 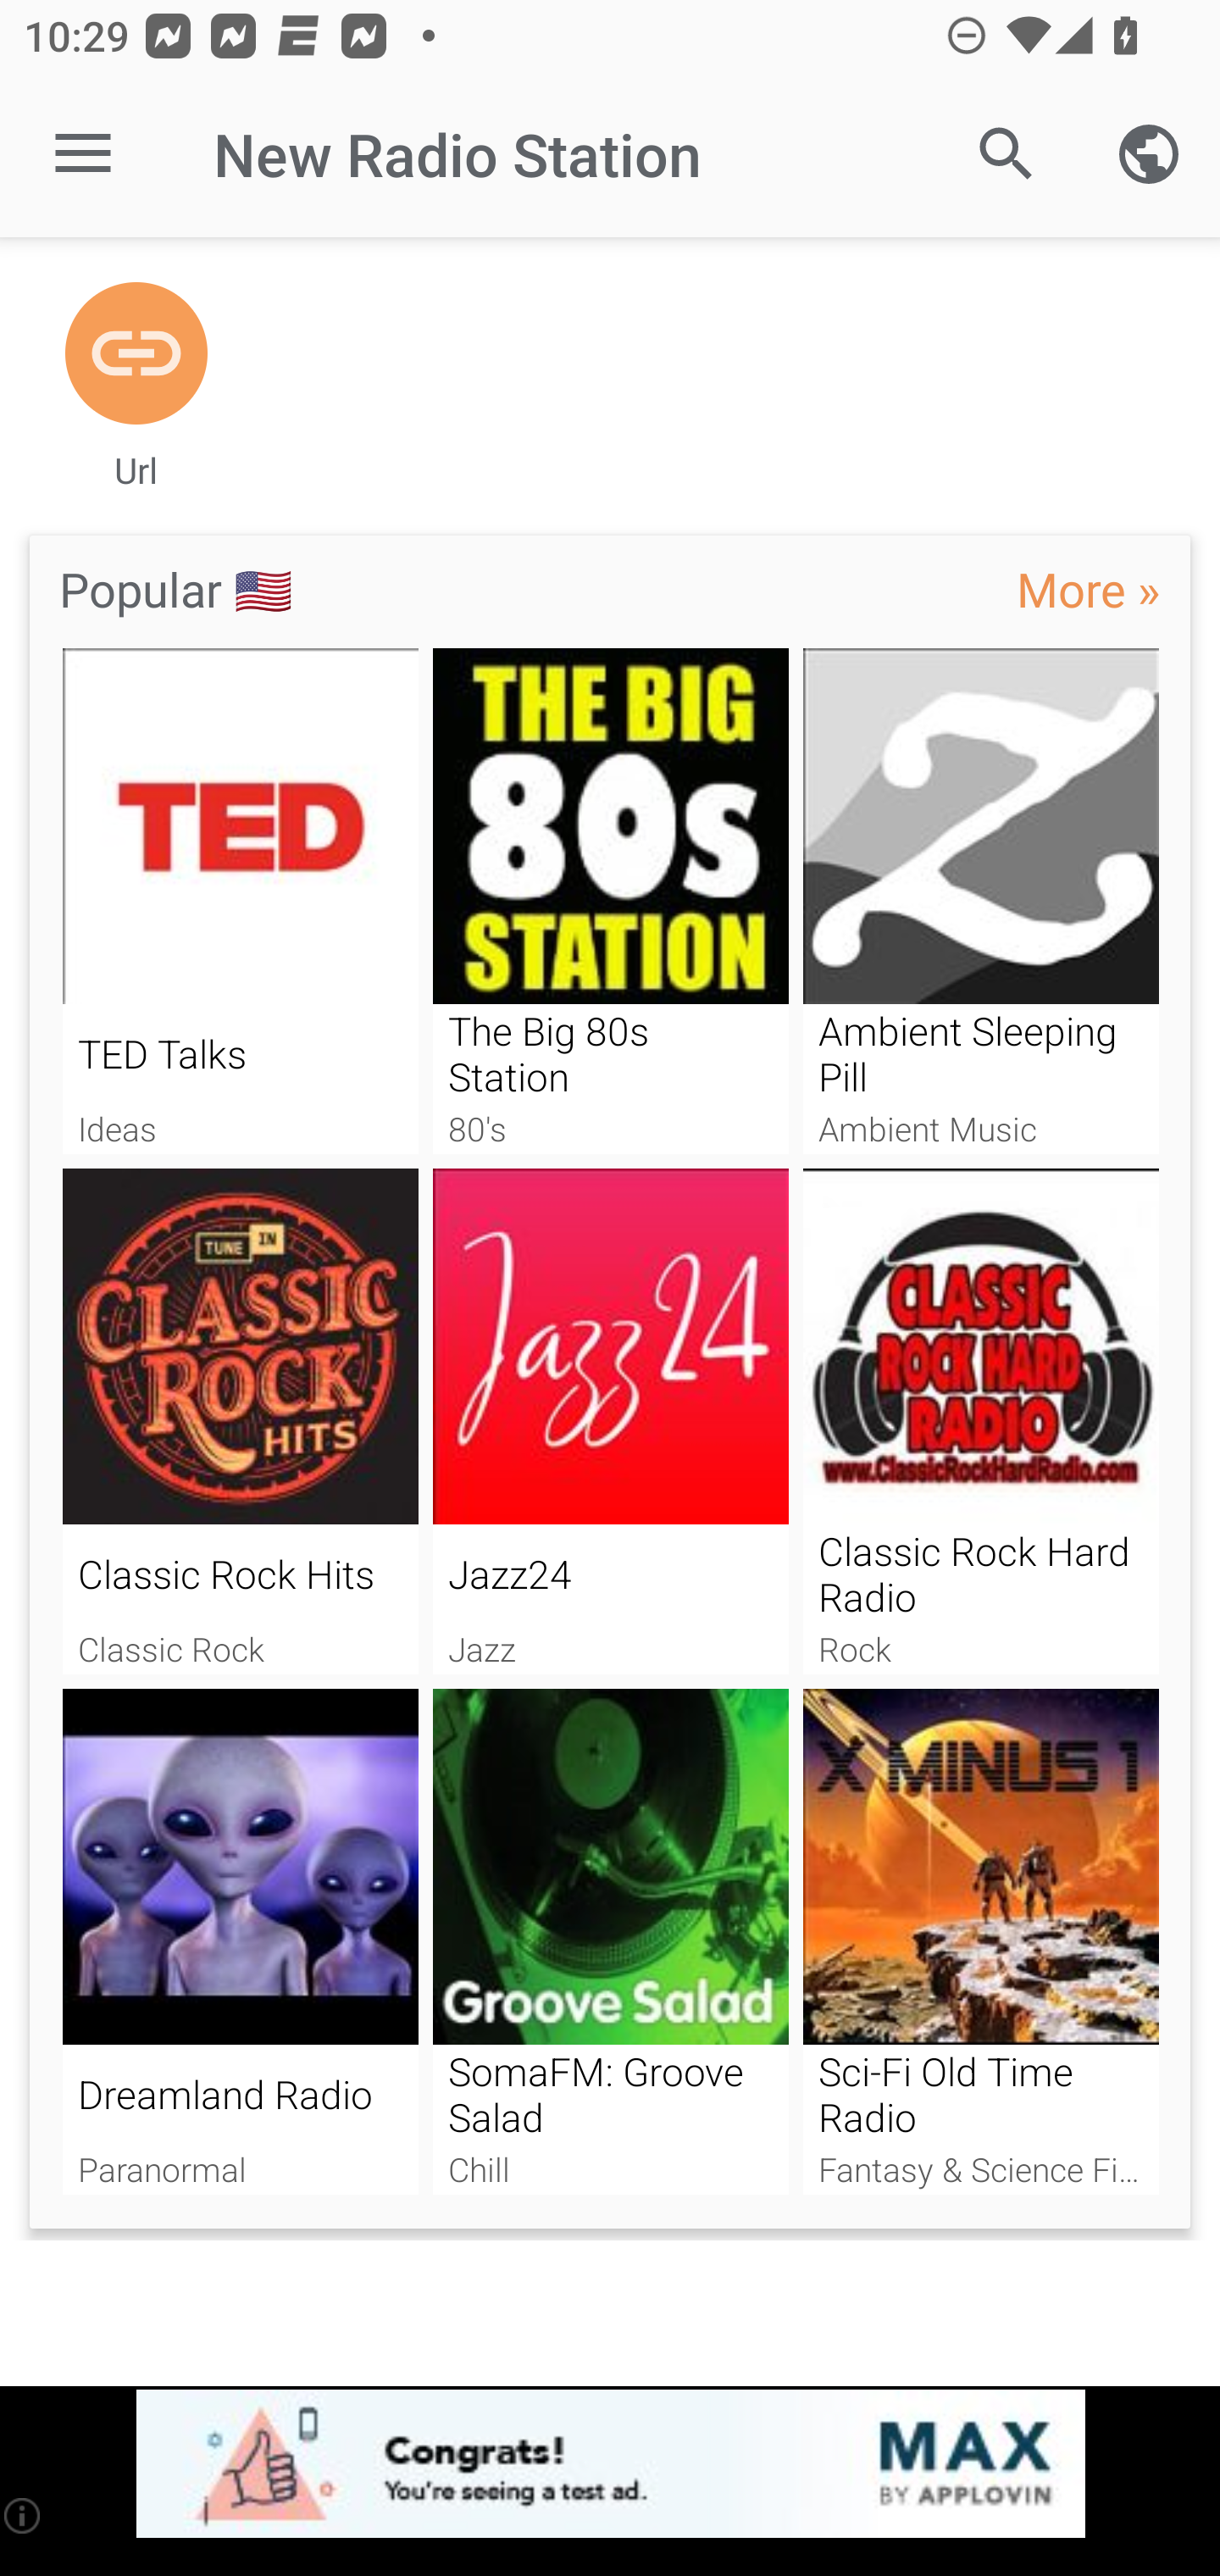 I want to click on SomaFM: Groove Salad Chill, so click(x=611, y=1942).